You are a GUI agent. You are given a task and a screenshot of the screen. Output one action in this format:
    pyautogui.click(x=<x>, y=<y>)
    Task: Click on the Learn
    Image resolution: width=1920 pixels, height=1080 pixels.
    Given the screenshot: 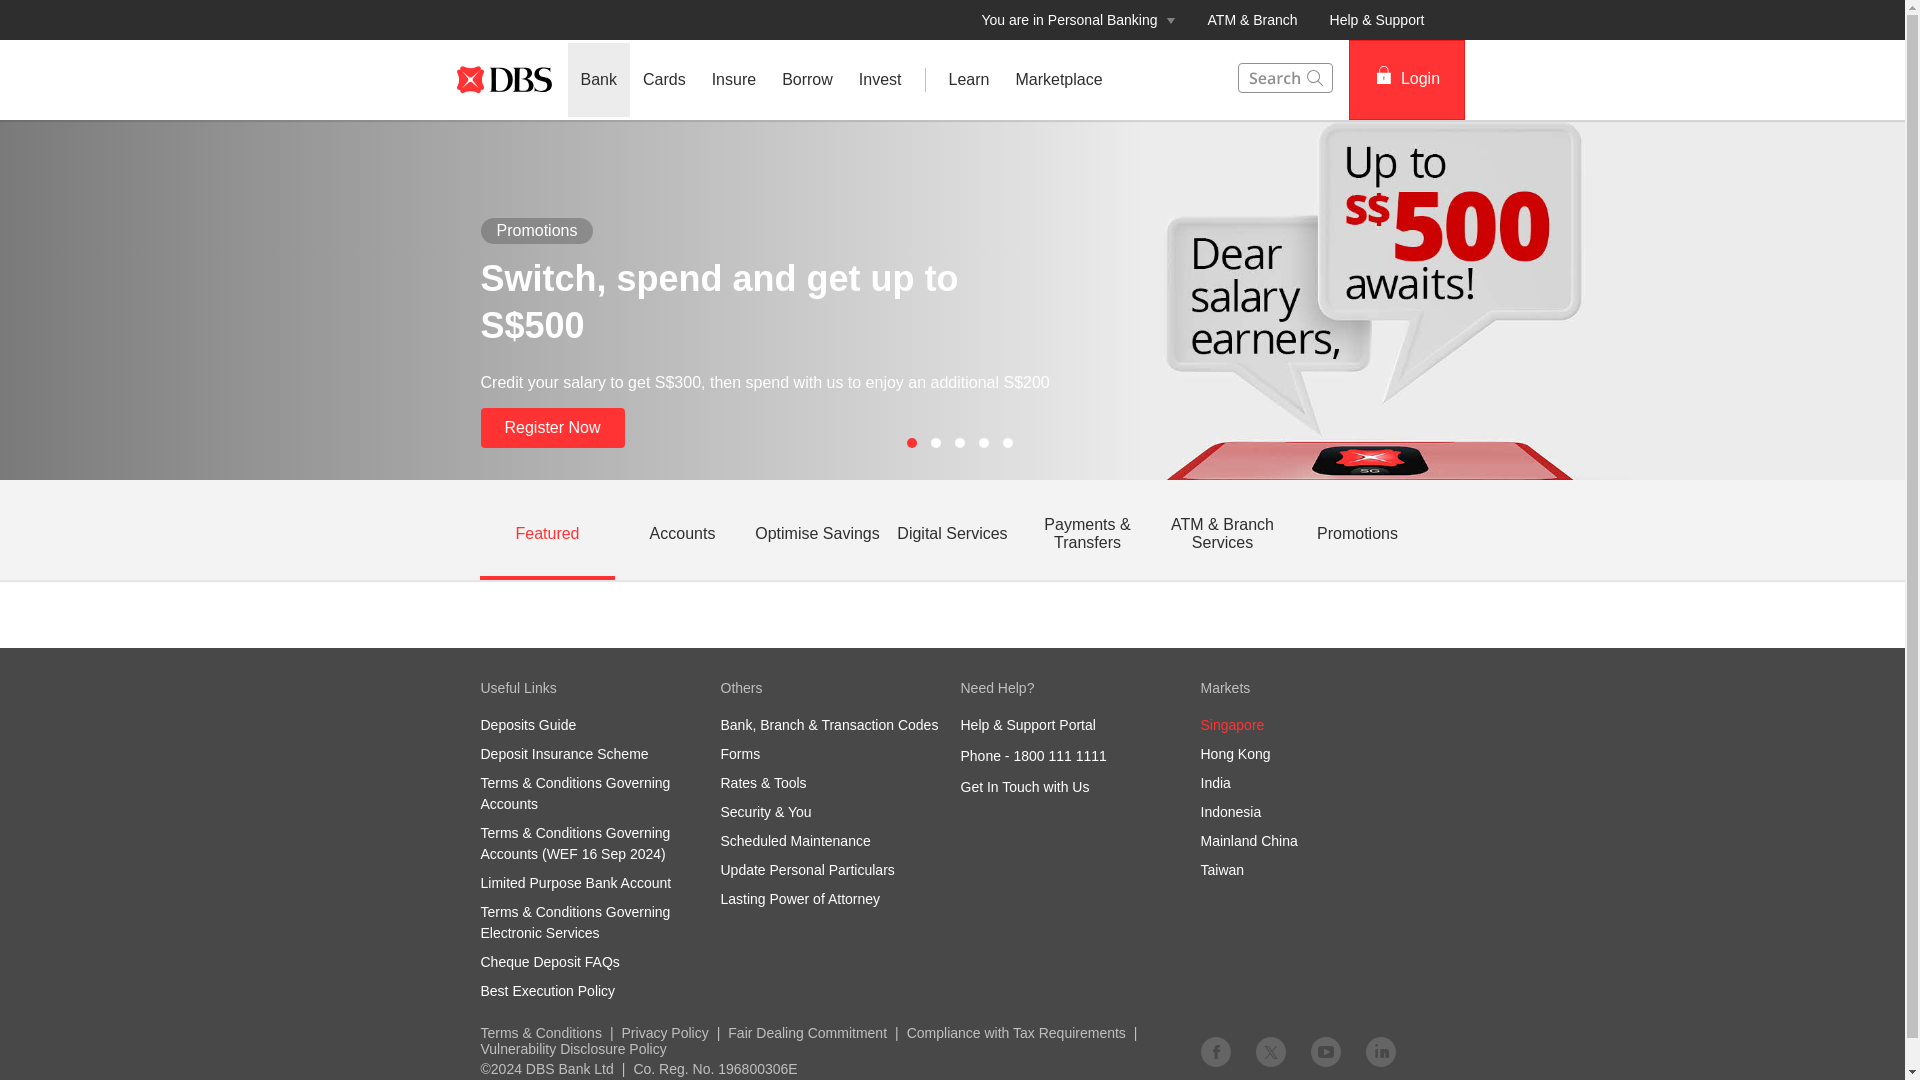 What is the action you would take?
    pyautogui.click(x=969, y=80)
    